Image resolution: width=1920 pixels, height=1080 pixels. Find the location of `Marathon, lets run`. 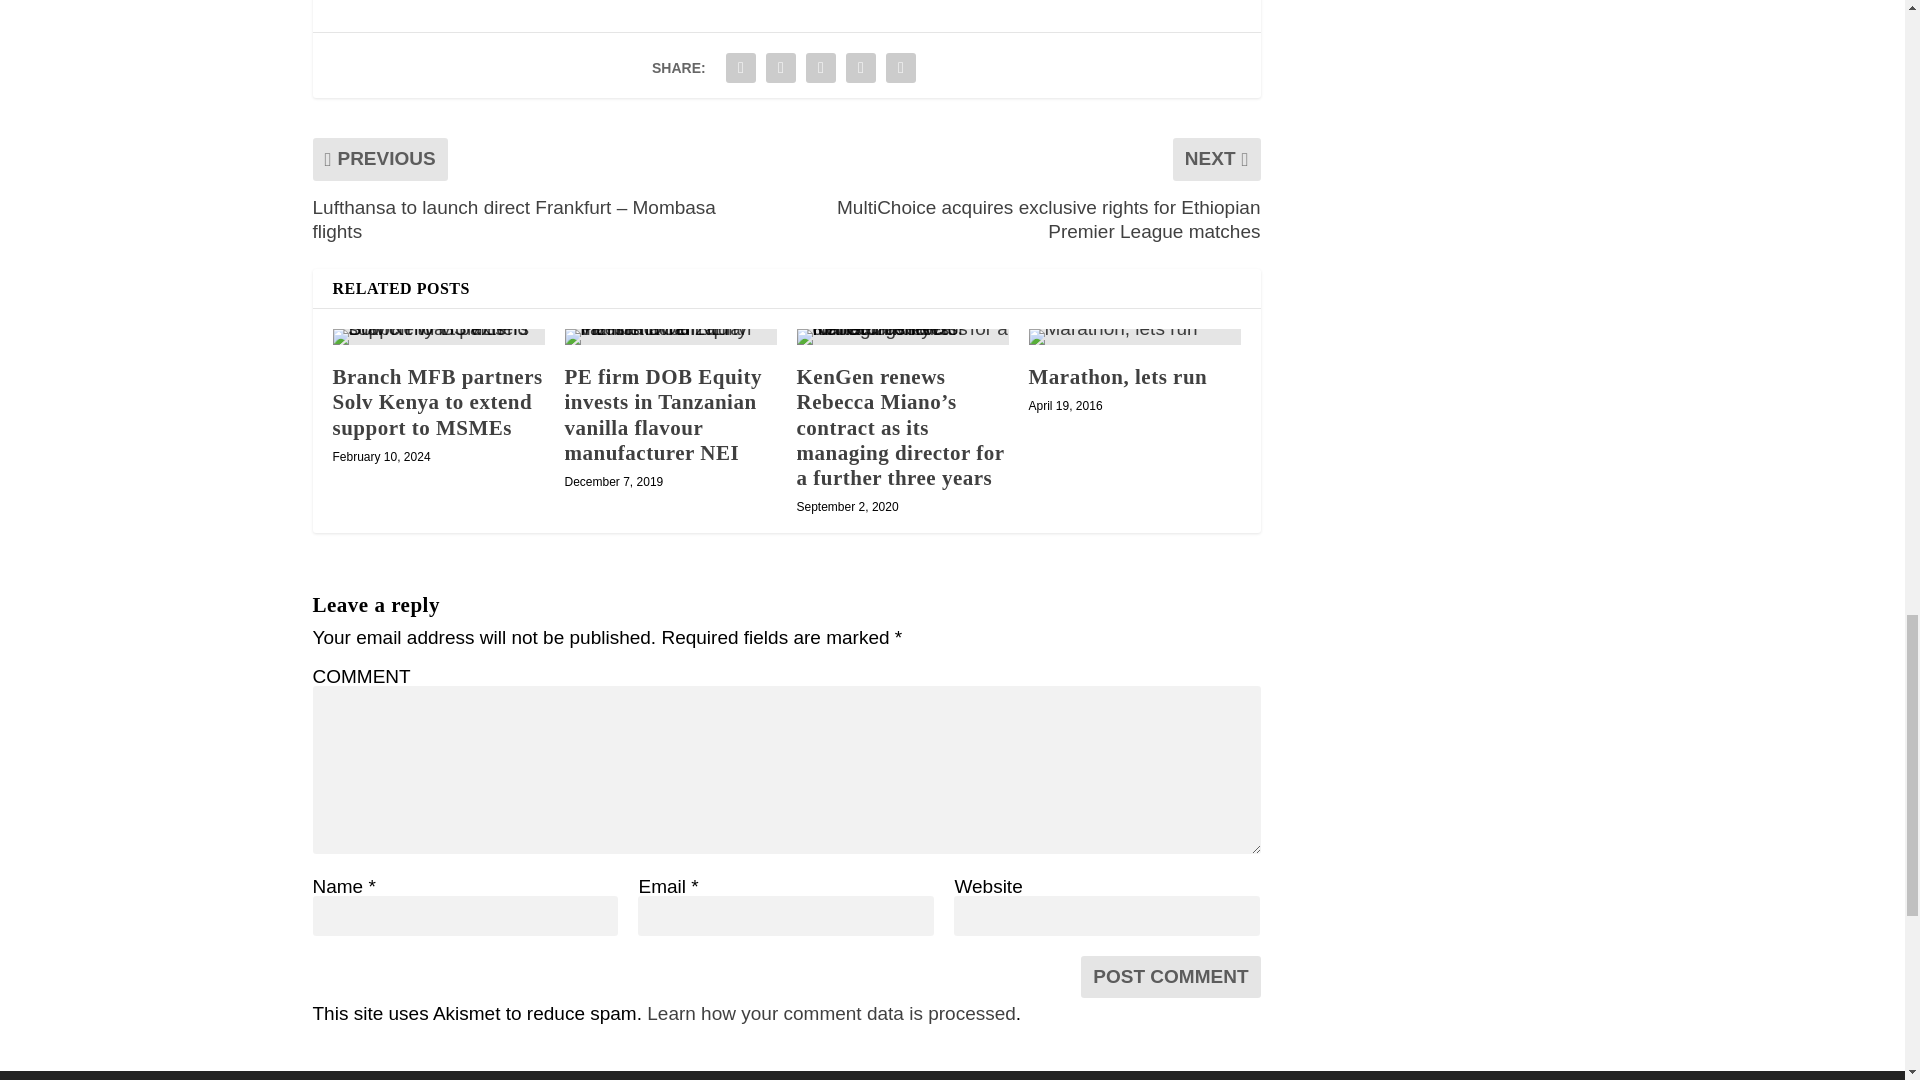

Marathon, lets run is located at coordinates (1134, 336).